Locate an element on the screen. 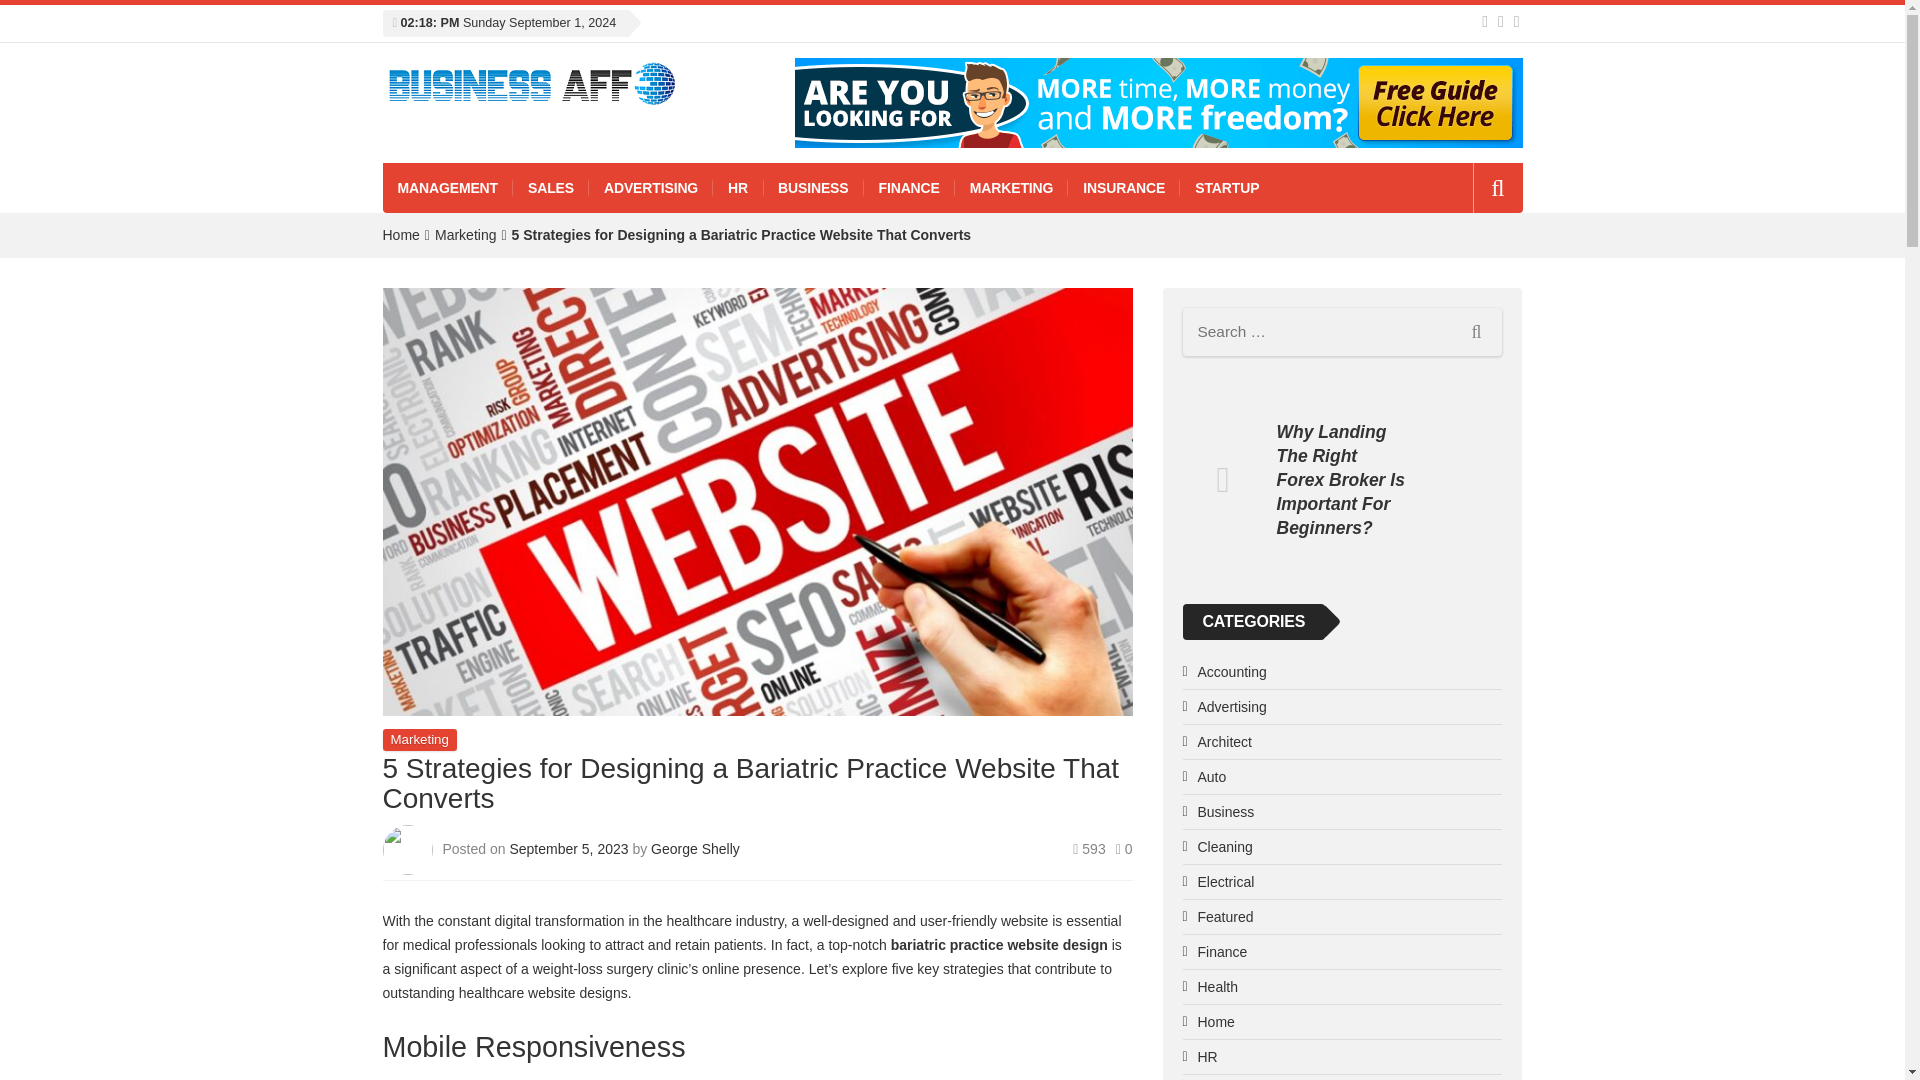  MANAGEMENT is located at coordinates (447, 188).